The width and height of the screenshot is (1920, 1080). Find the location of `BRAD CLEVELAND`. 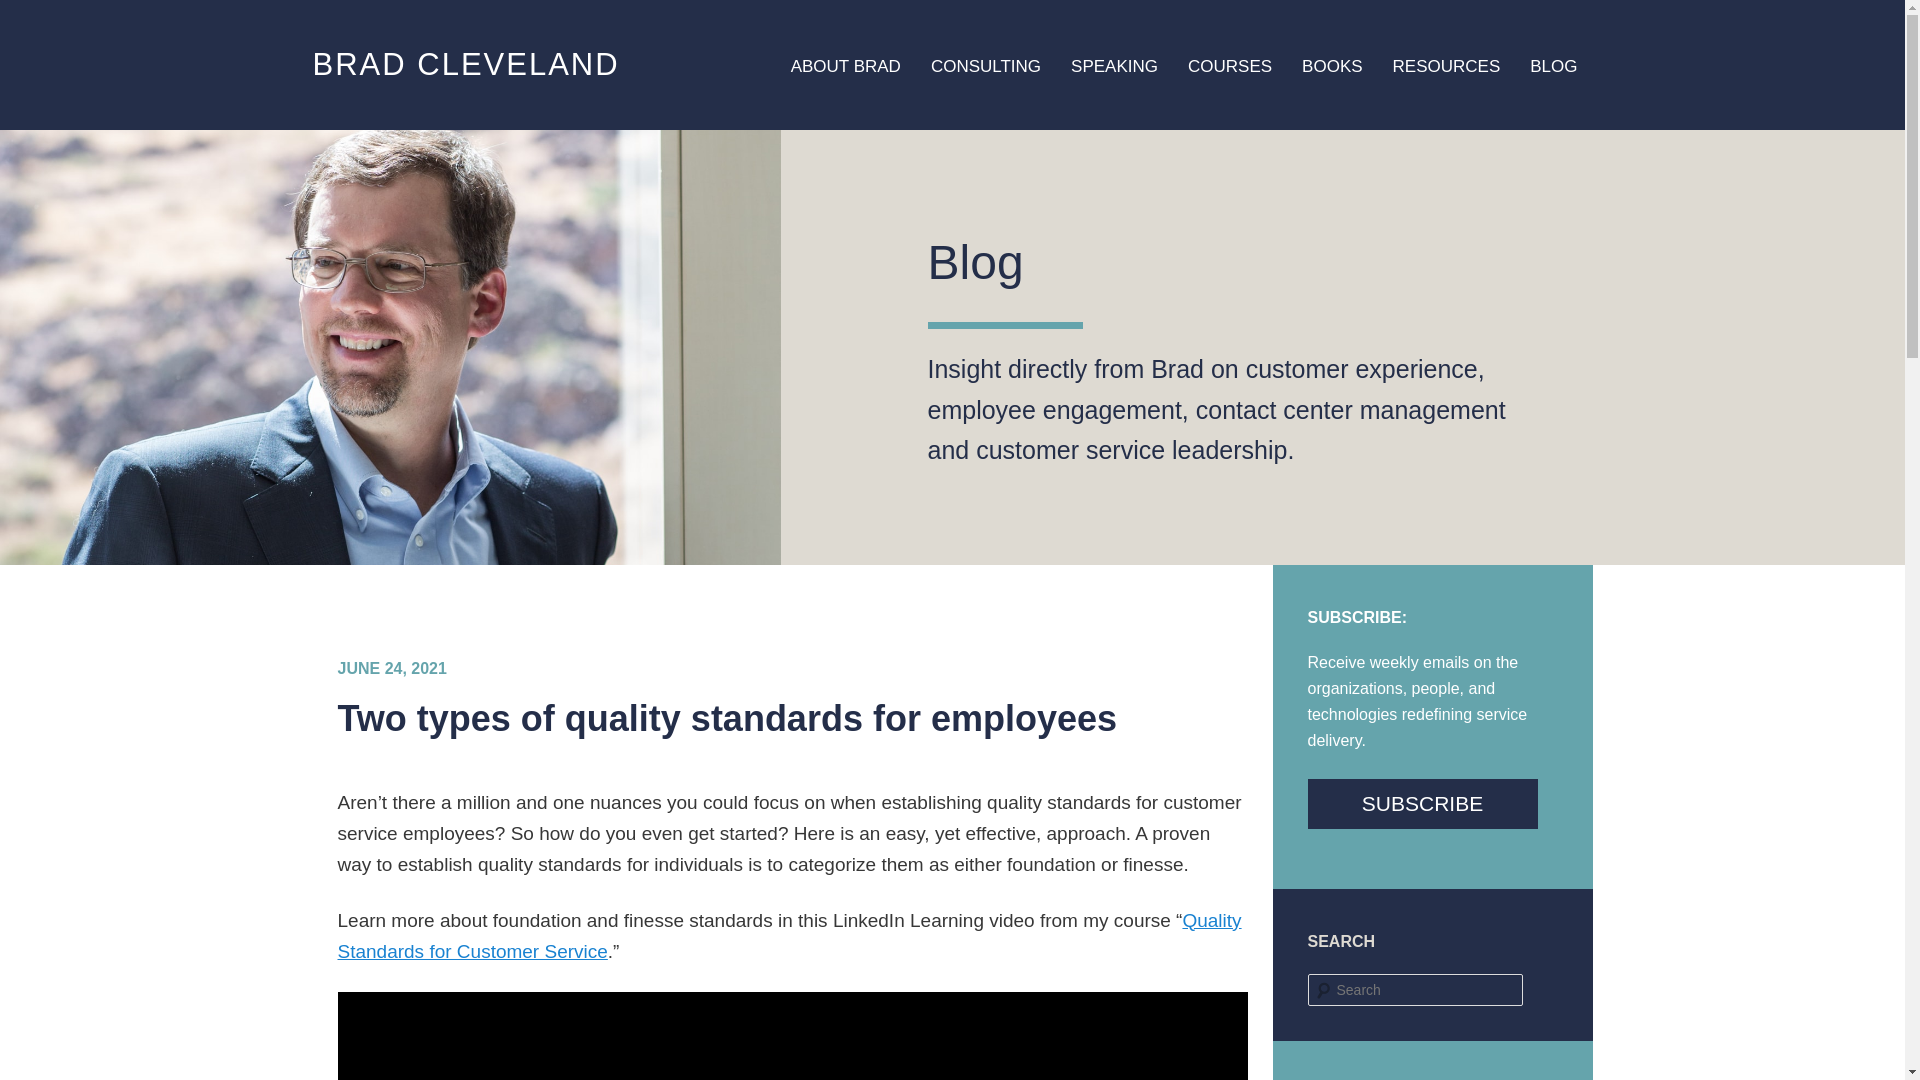

BRAD CLEVELAND is located at coordinates (464, 64).